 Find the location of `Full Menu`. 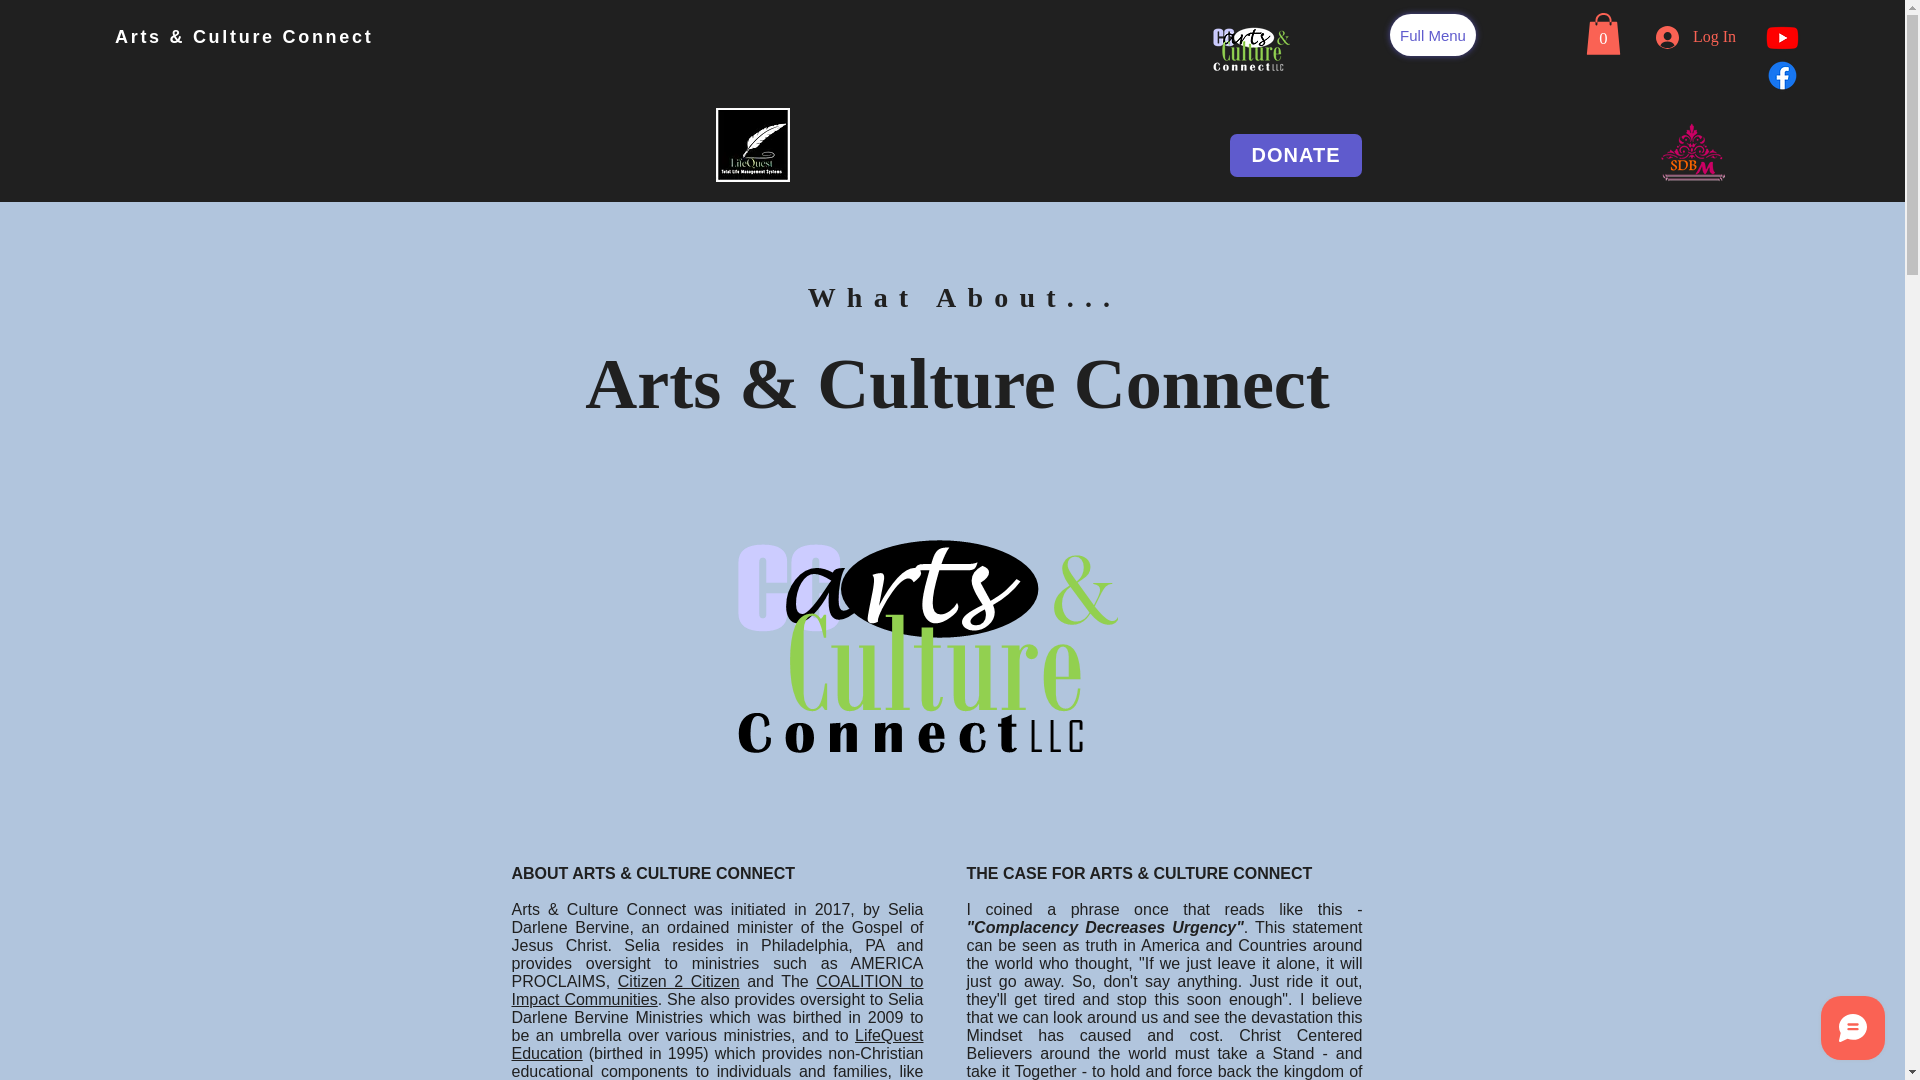

Full Menu is located at coordinates (1433, 35).